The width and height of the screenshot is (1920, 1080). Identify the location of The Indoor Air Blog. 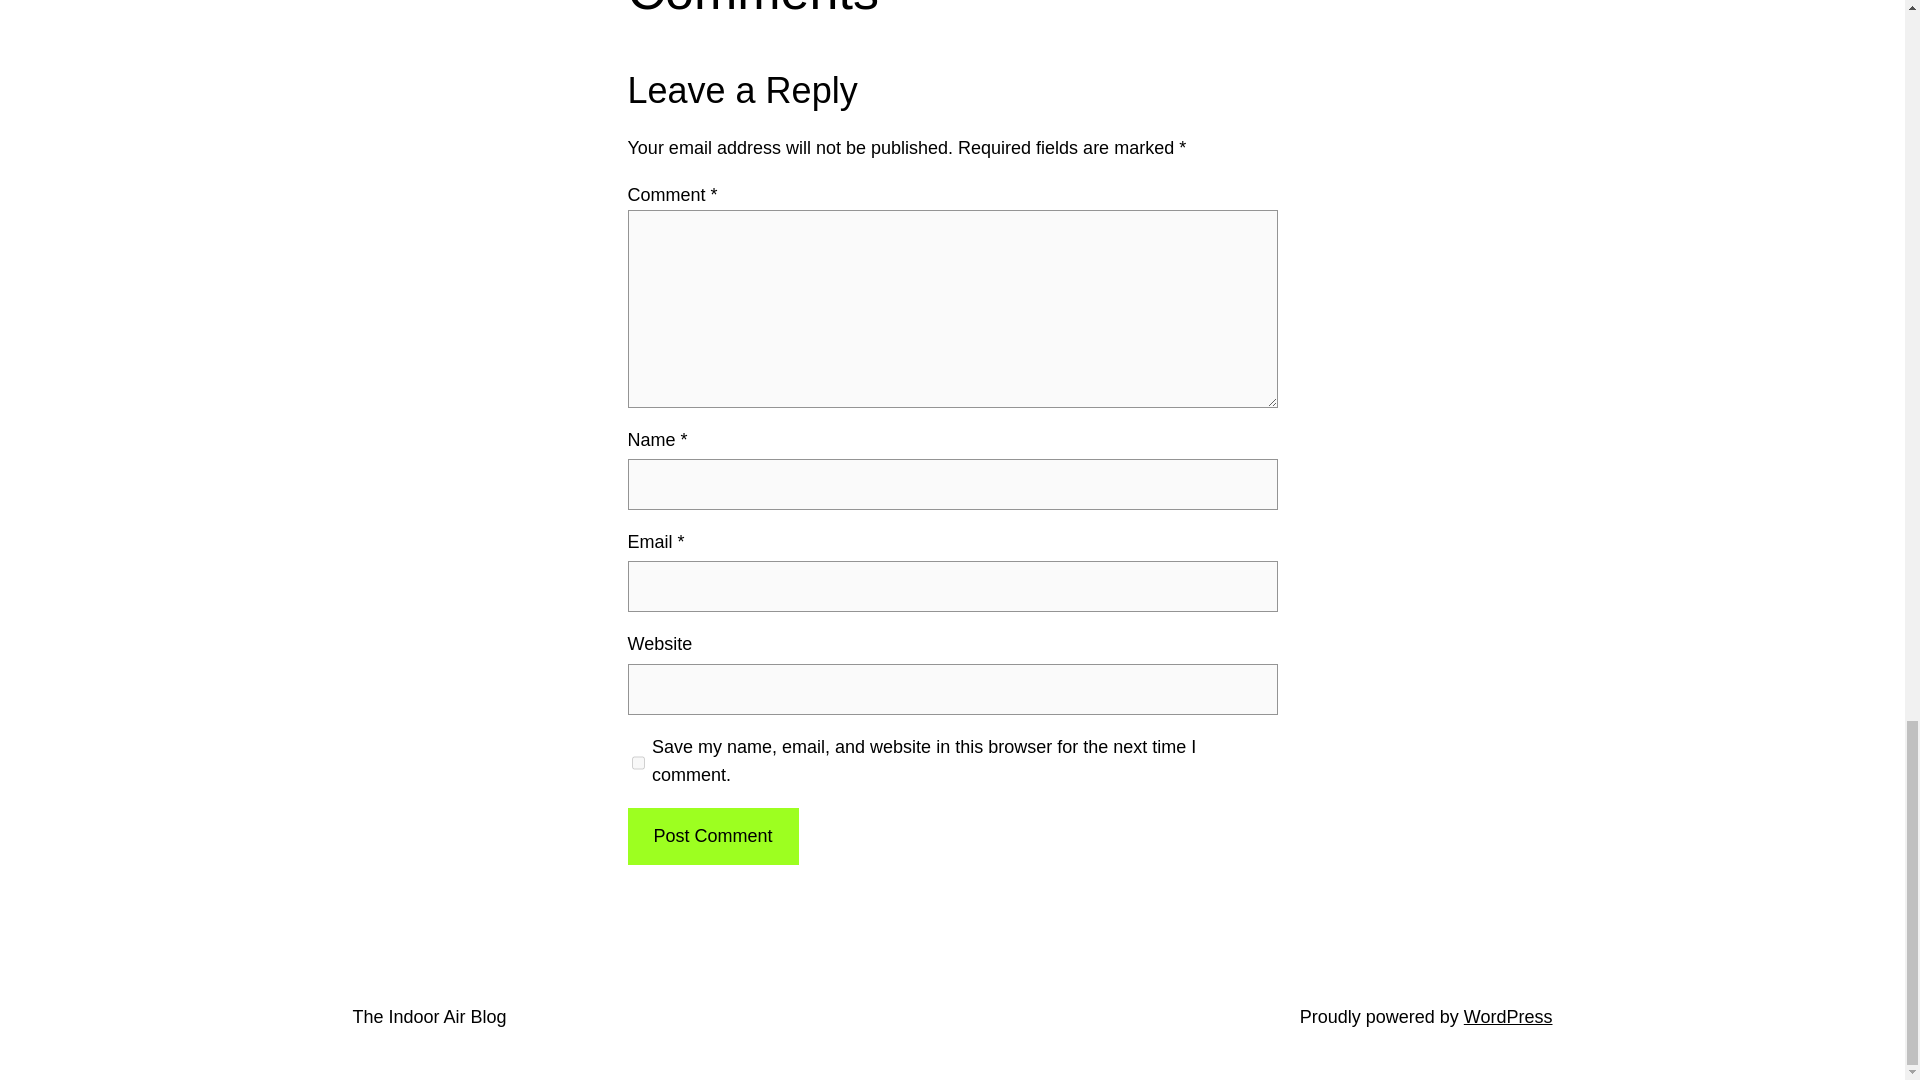
(428, 1016).